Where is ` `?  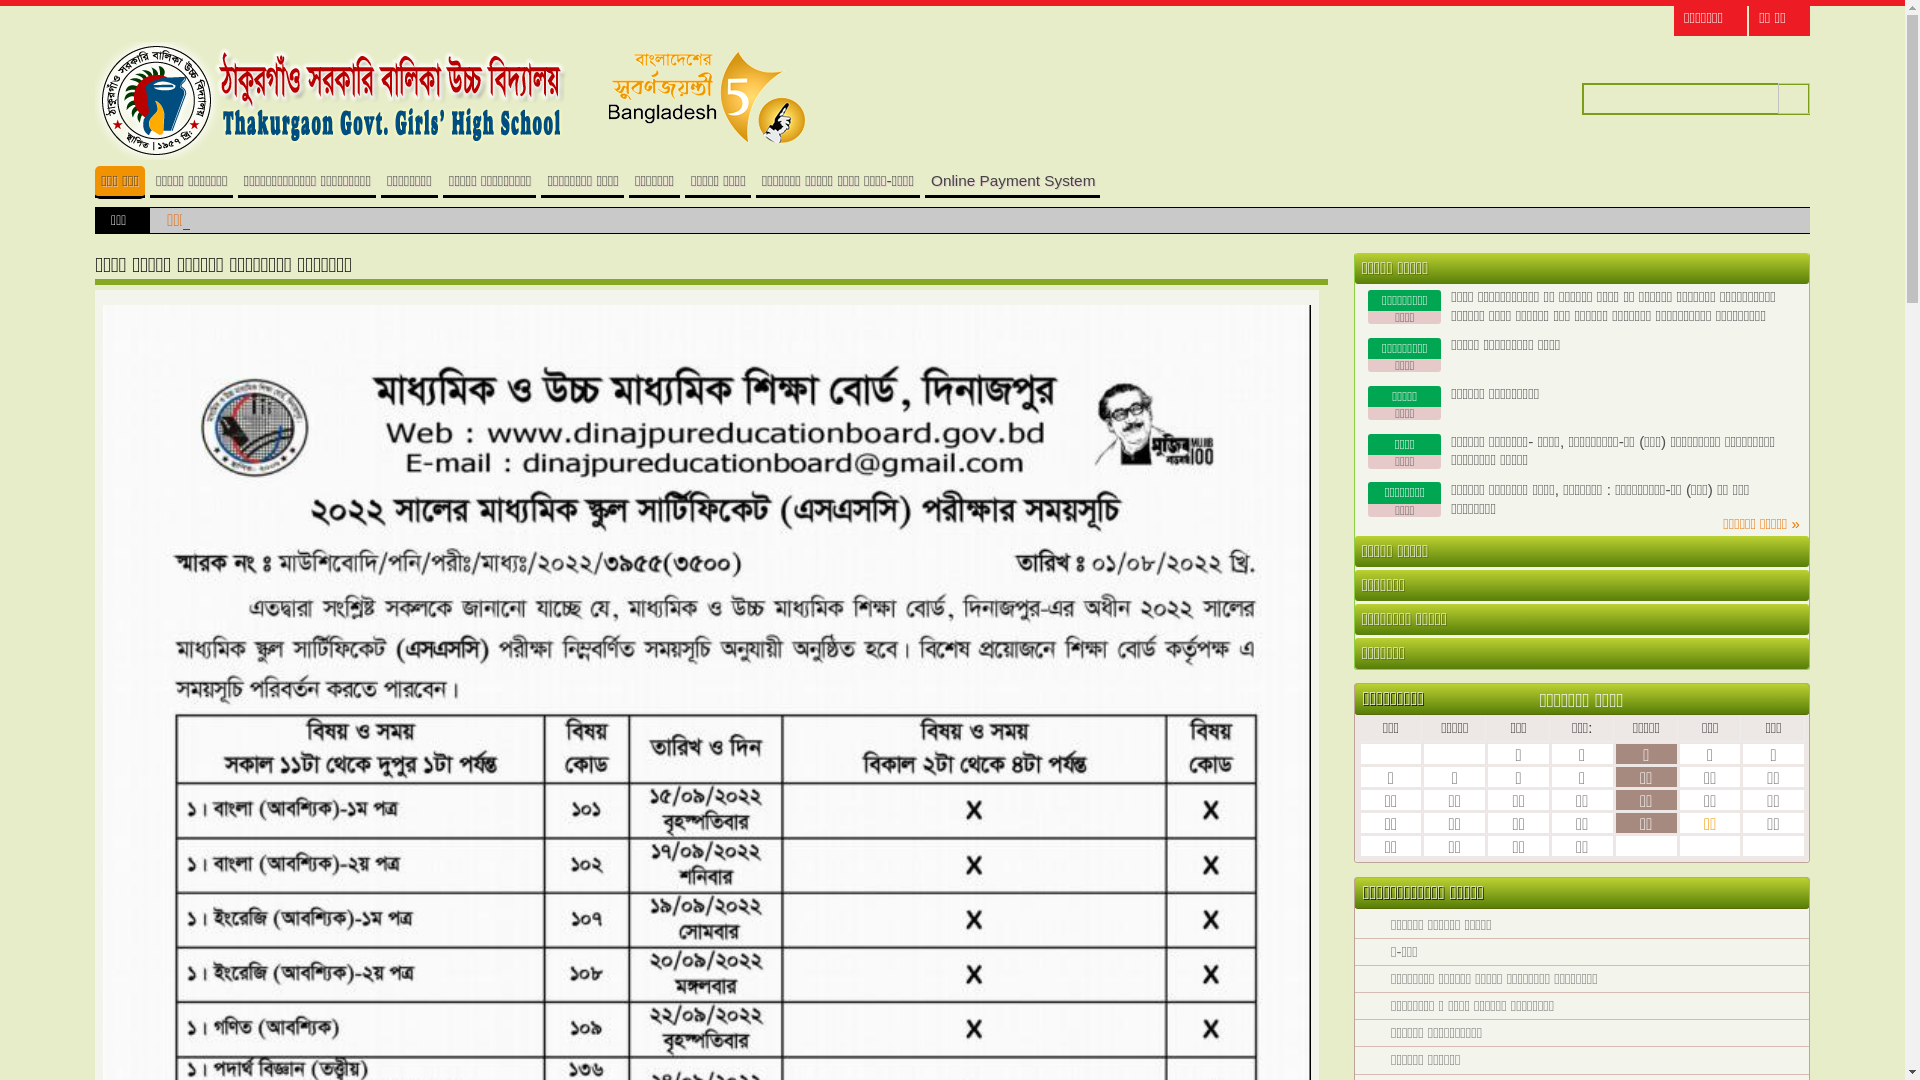
  is located at coordinates (1788, 654).